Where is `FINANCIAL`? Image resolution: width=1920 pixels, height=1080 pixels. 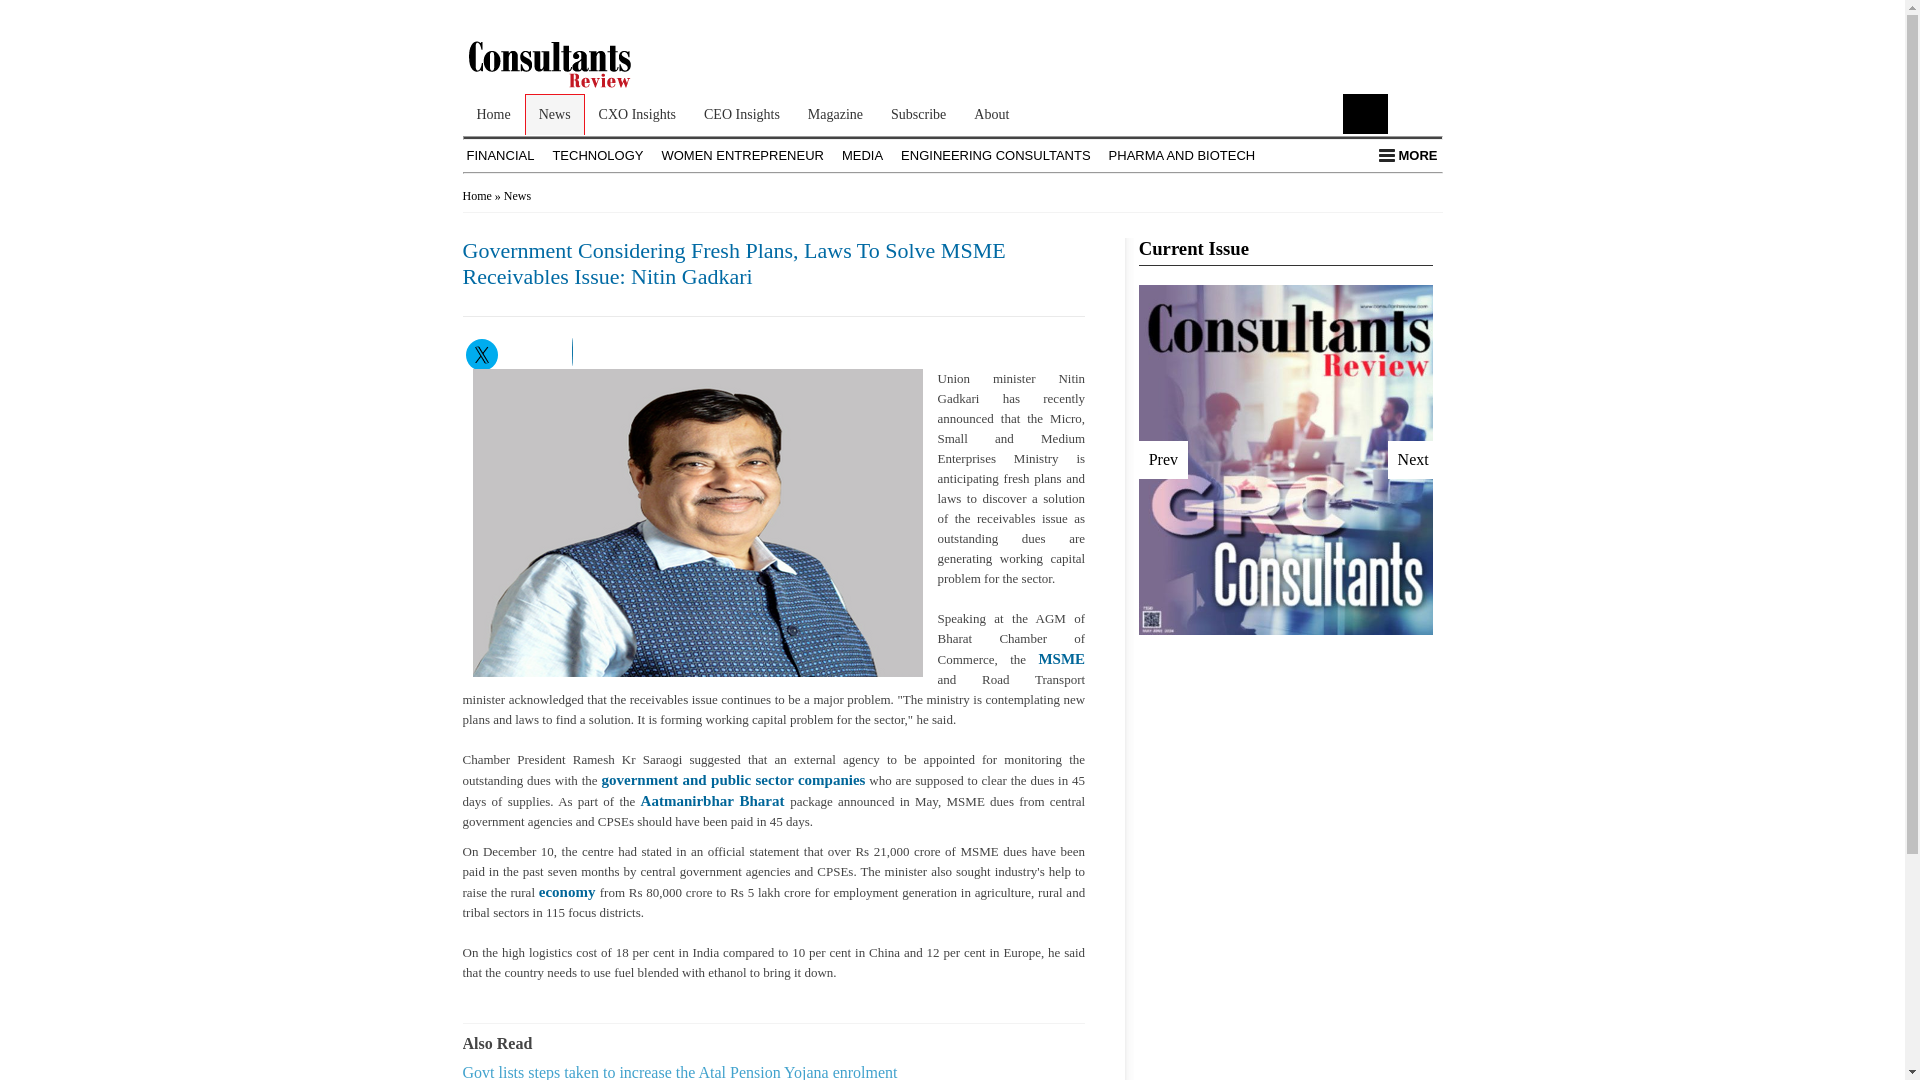 FINANCIAL is located at coordinates (500, 155).